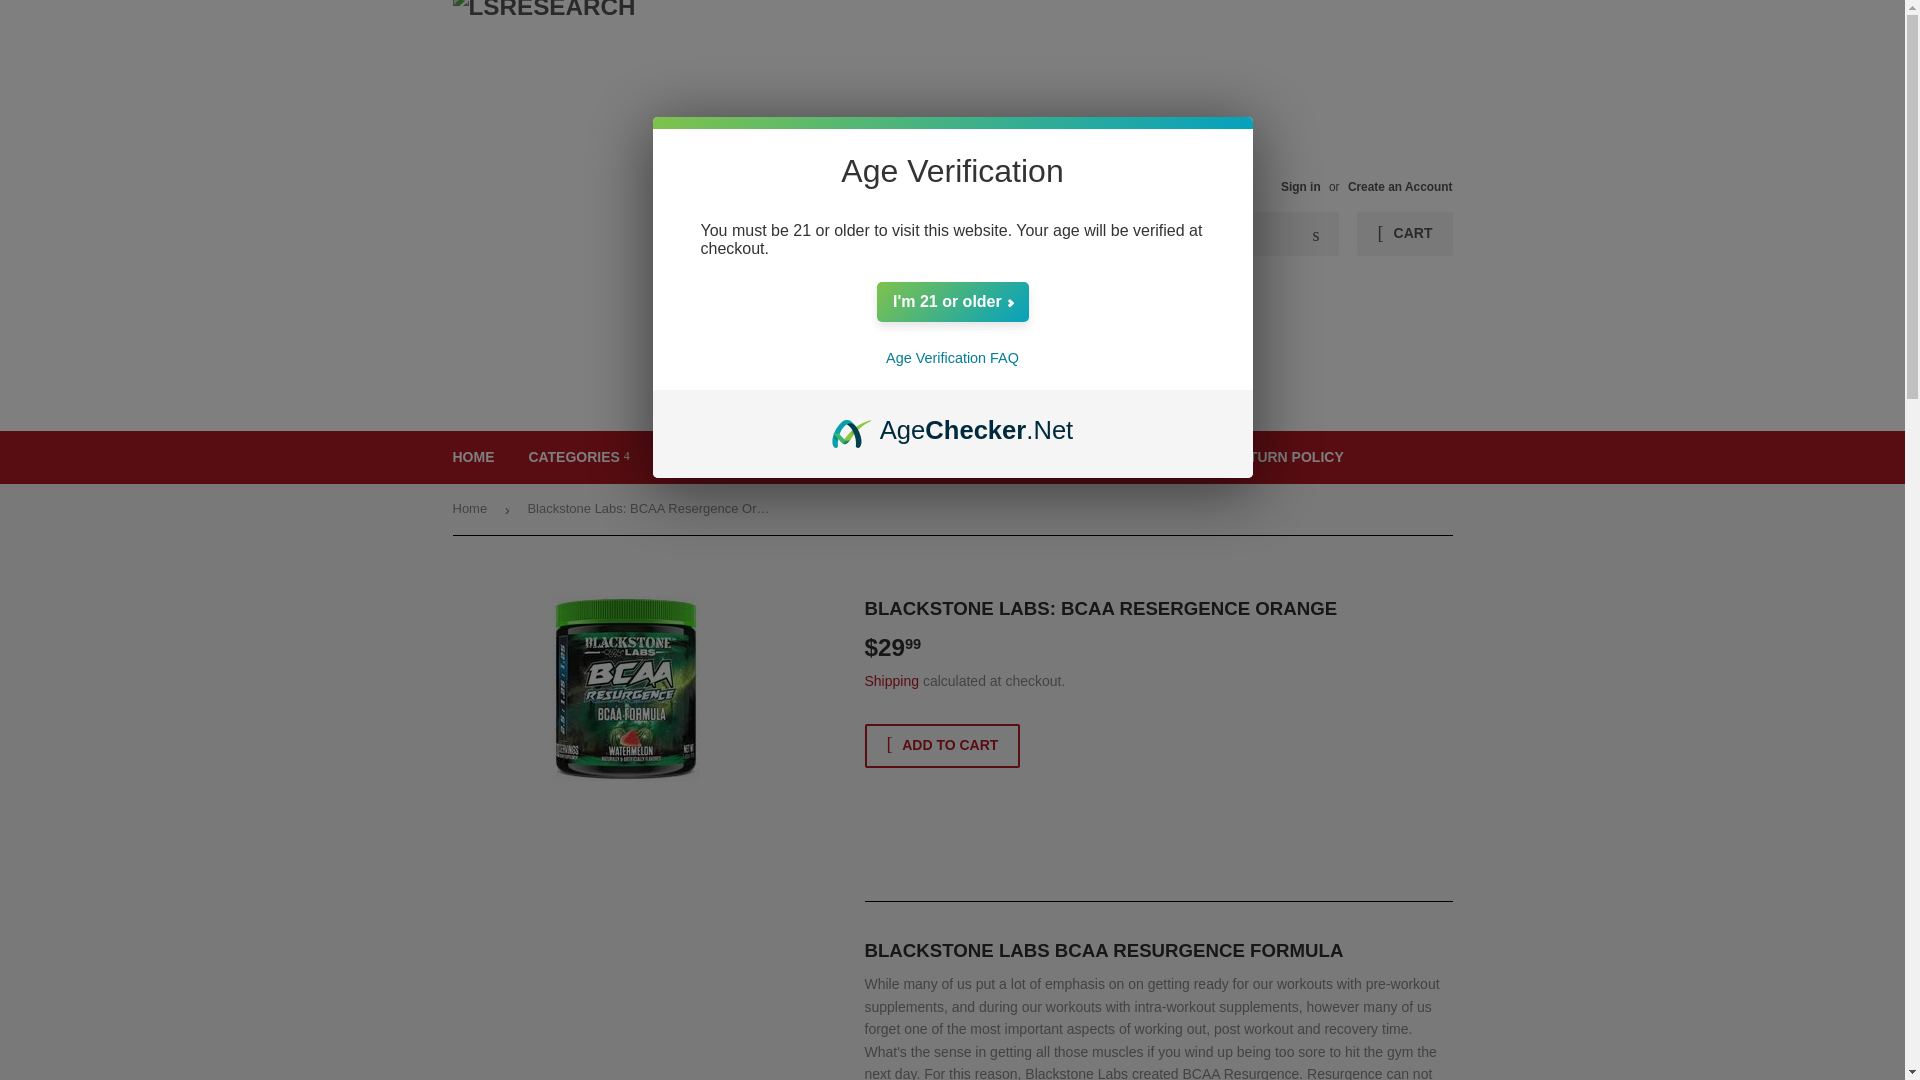 Image resolution: width=1920 pixels, height=1080 pixels. Describe the element at coordinates (1400, 187) in the screenshot. I see `Create an Account` at that location.